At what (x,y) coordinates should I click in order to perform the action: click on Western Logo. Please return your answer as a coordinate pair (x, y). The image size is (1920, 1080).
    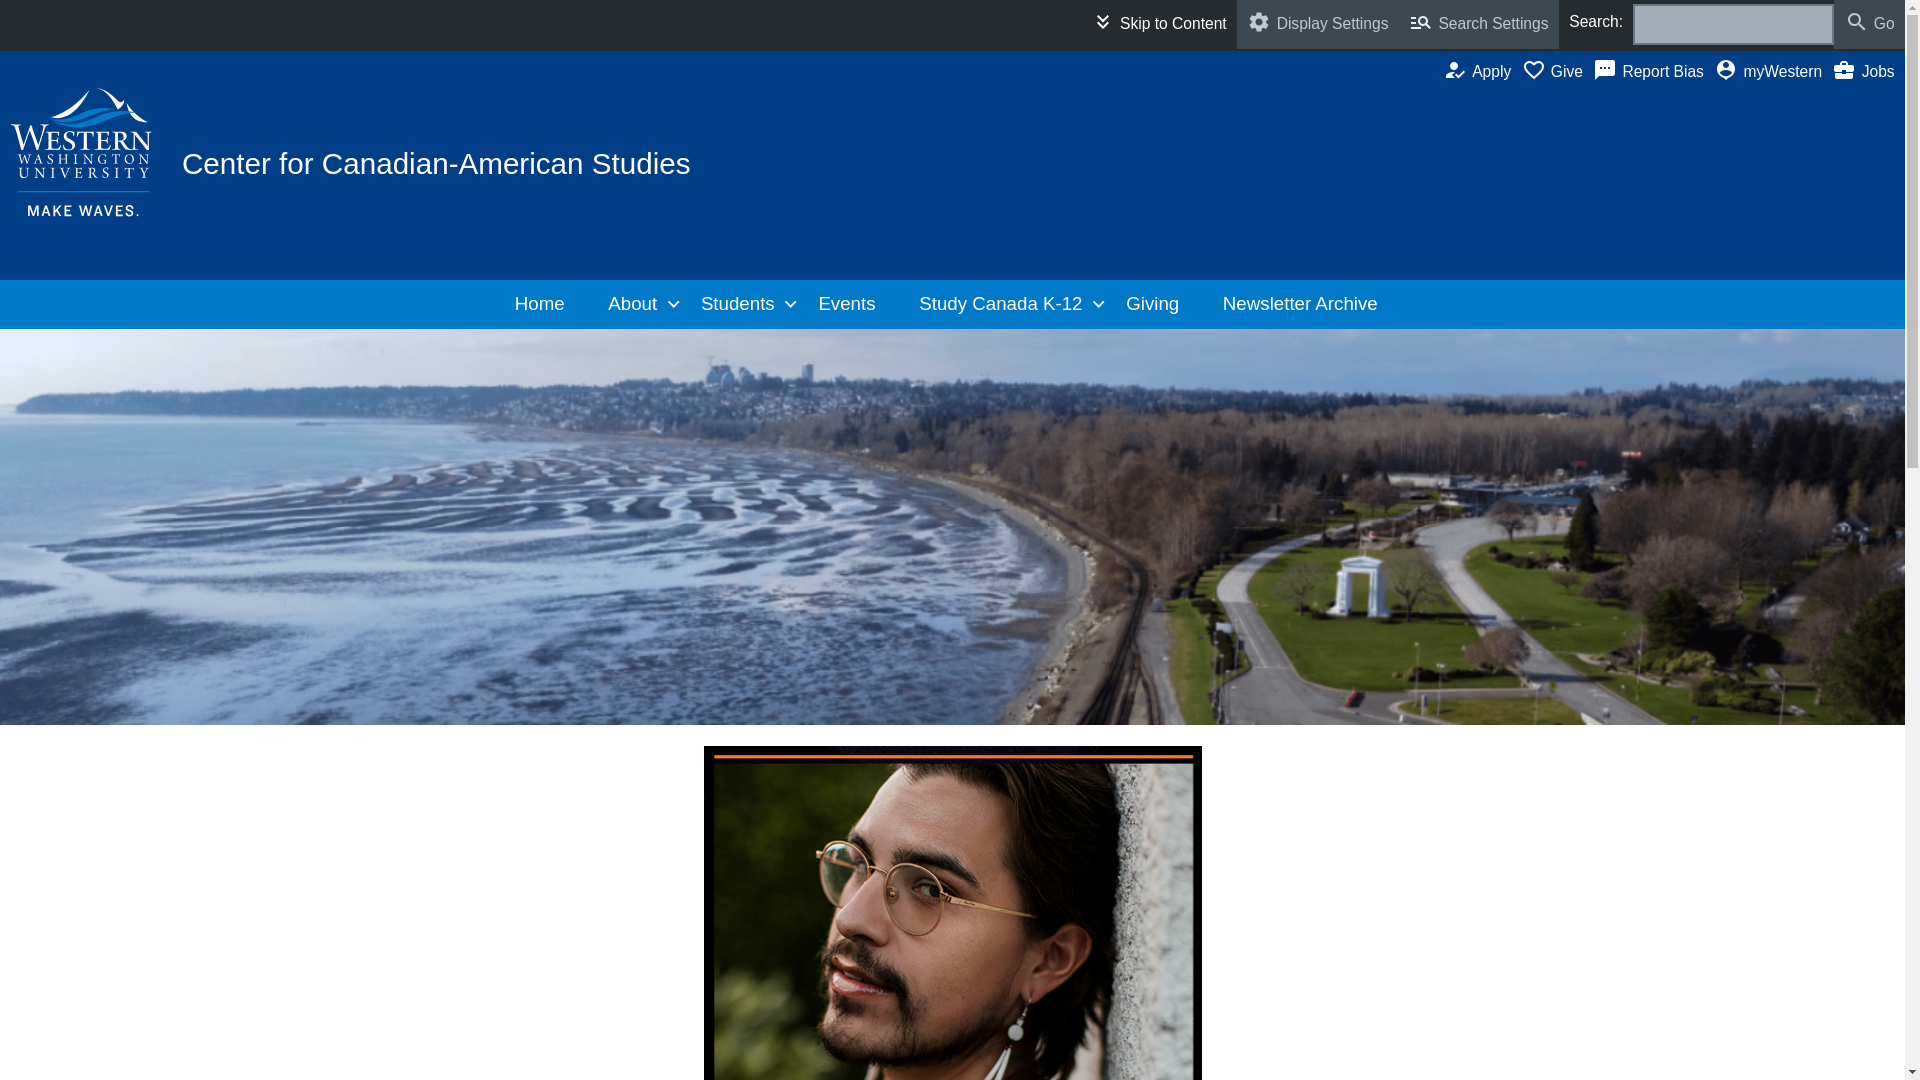
    Looking at the image, I should click on (84, 152).